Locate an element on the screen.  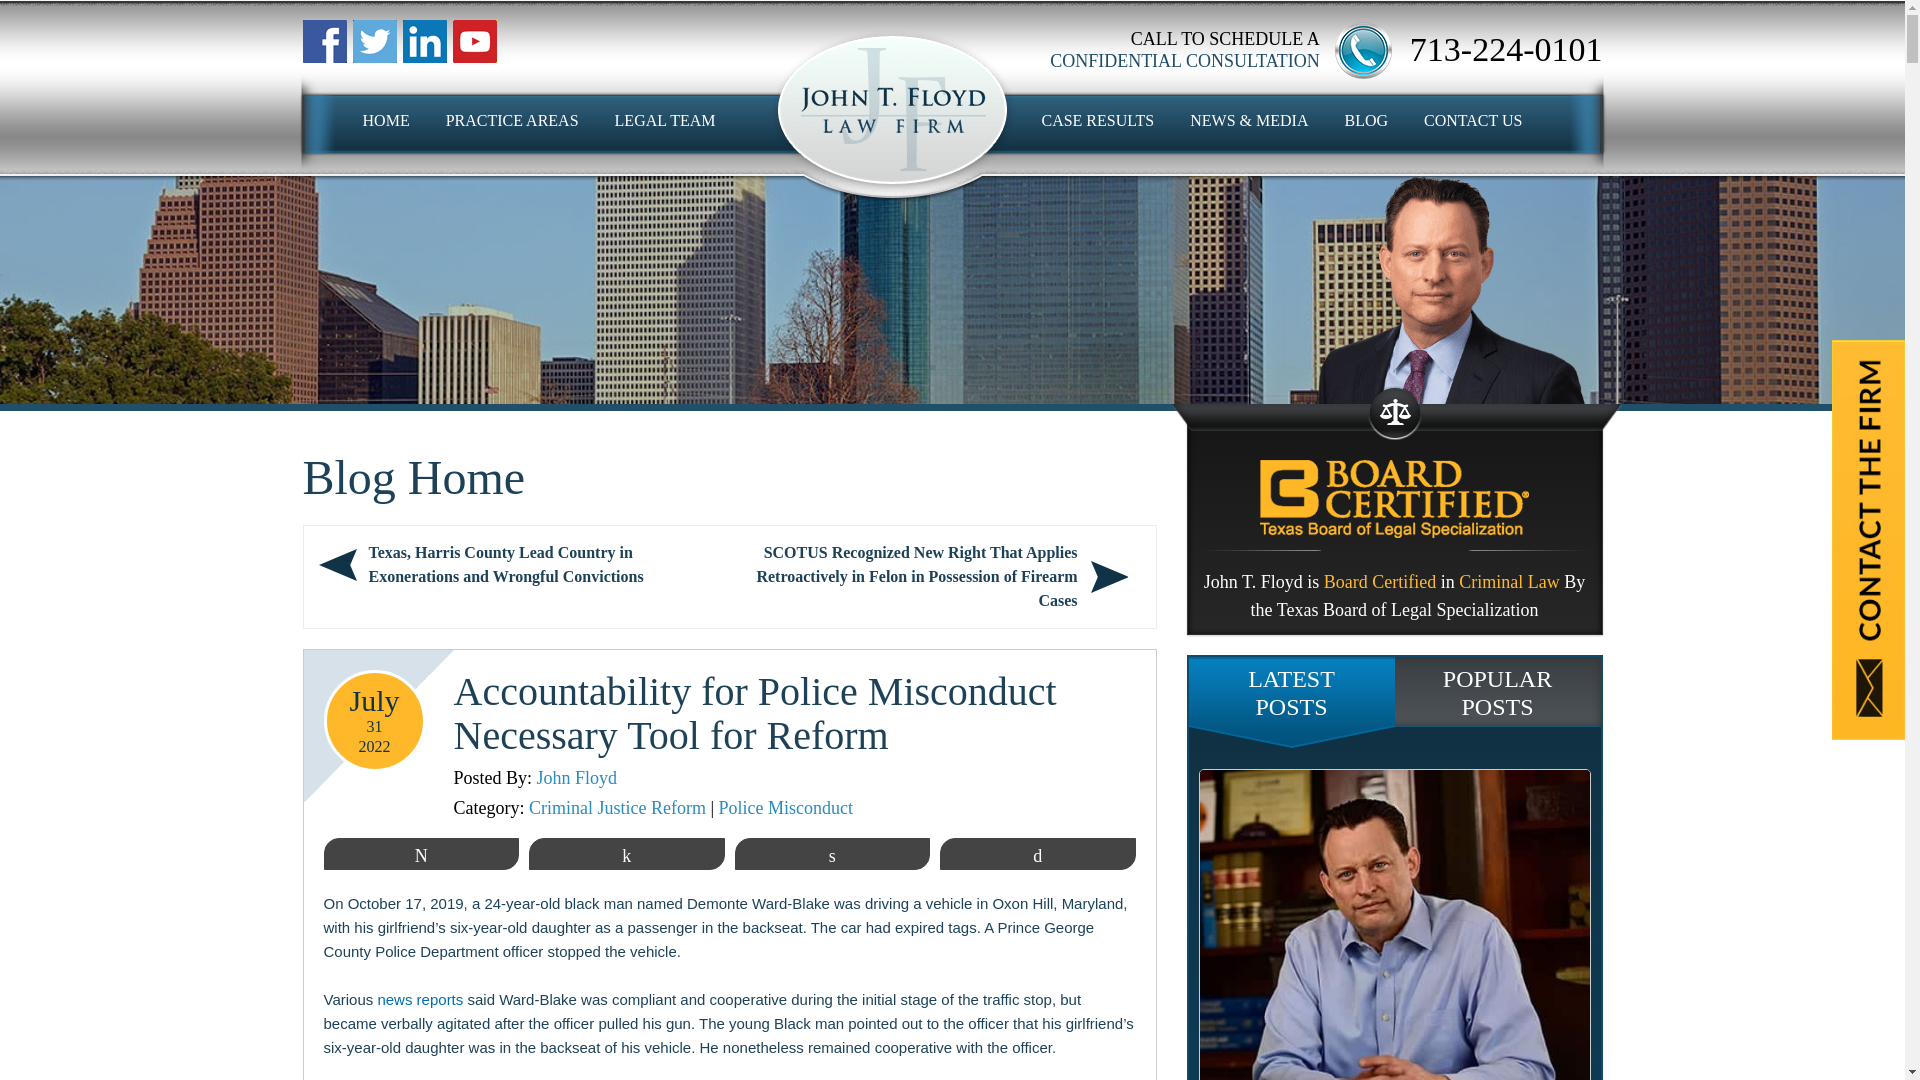
PRACTICE AREAS is located at coordinates (512, 120).